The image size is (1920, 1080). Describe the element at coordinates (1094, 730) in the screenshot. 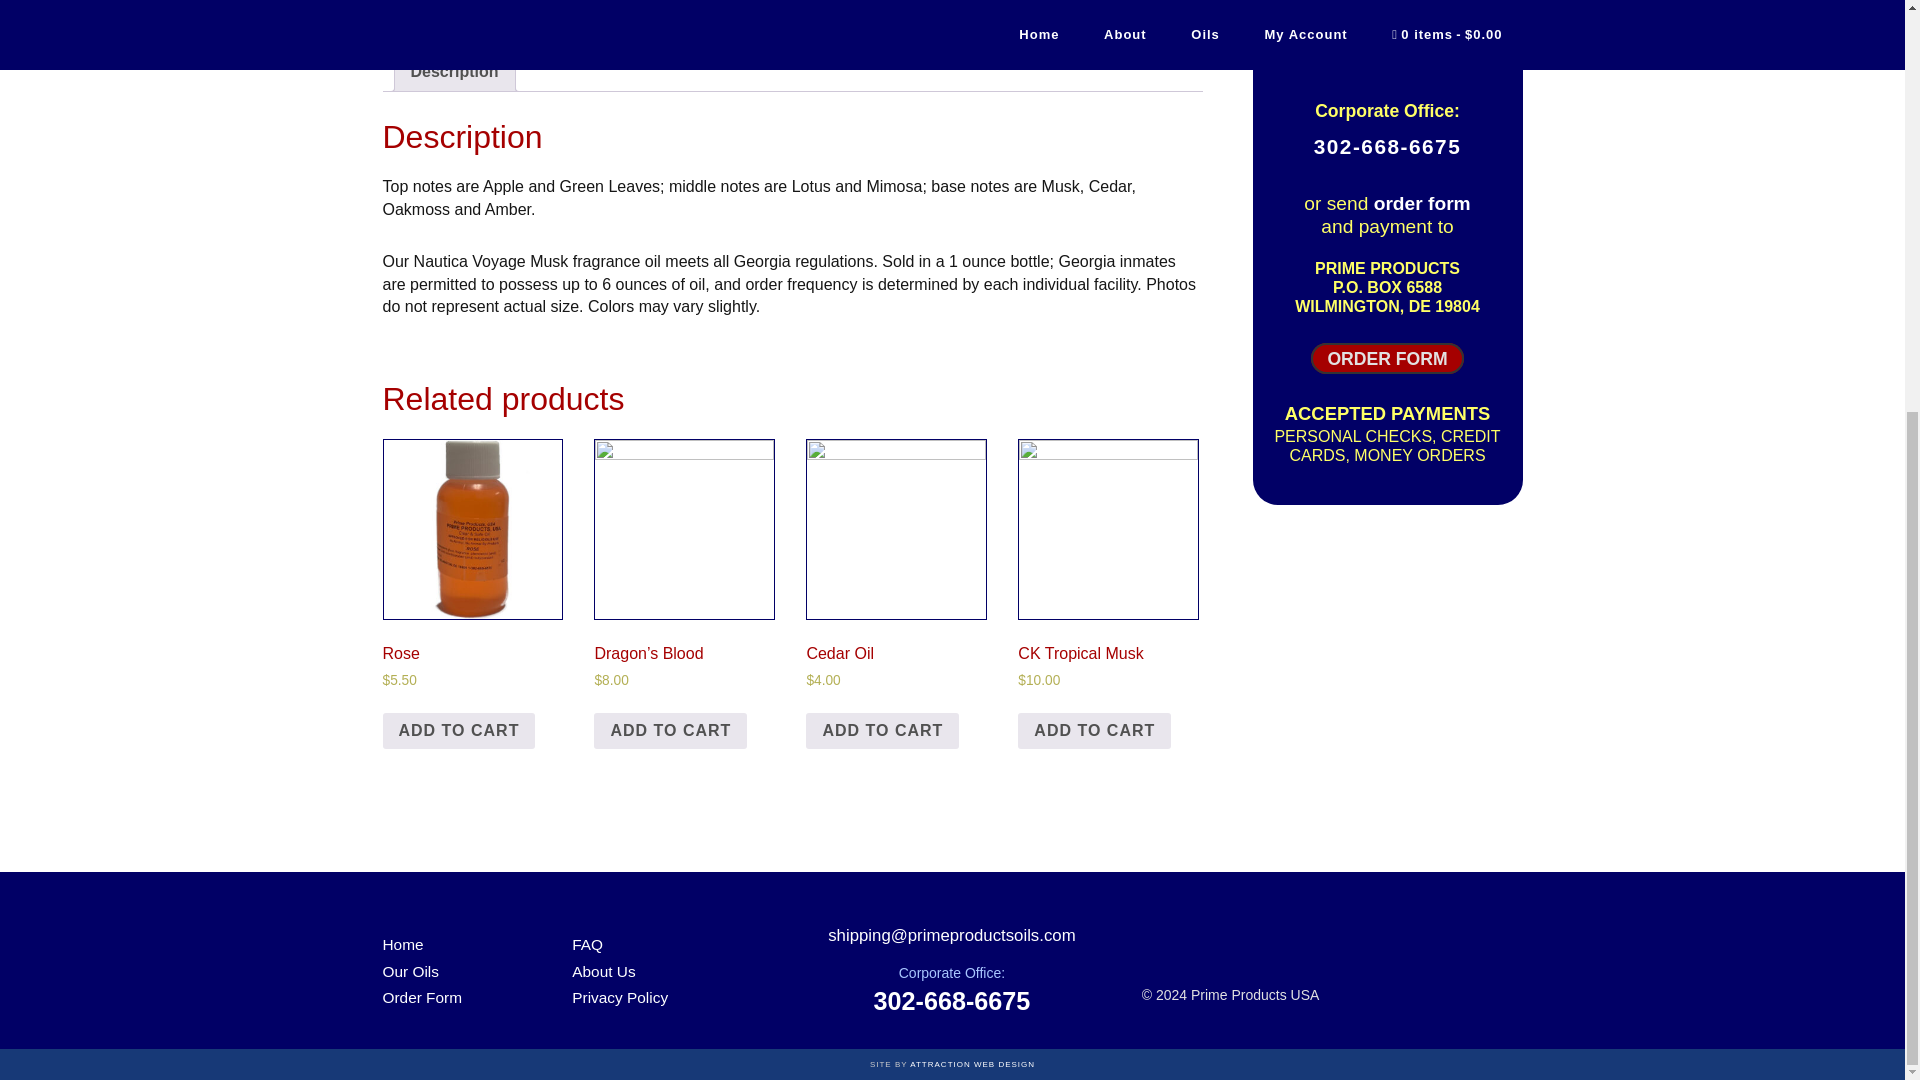

I see `ADD TO CART` at that location.